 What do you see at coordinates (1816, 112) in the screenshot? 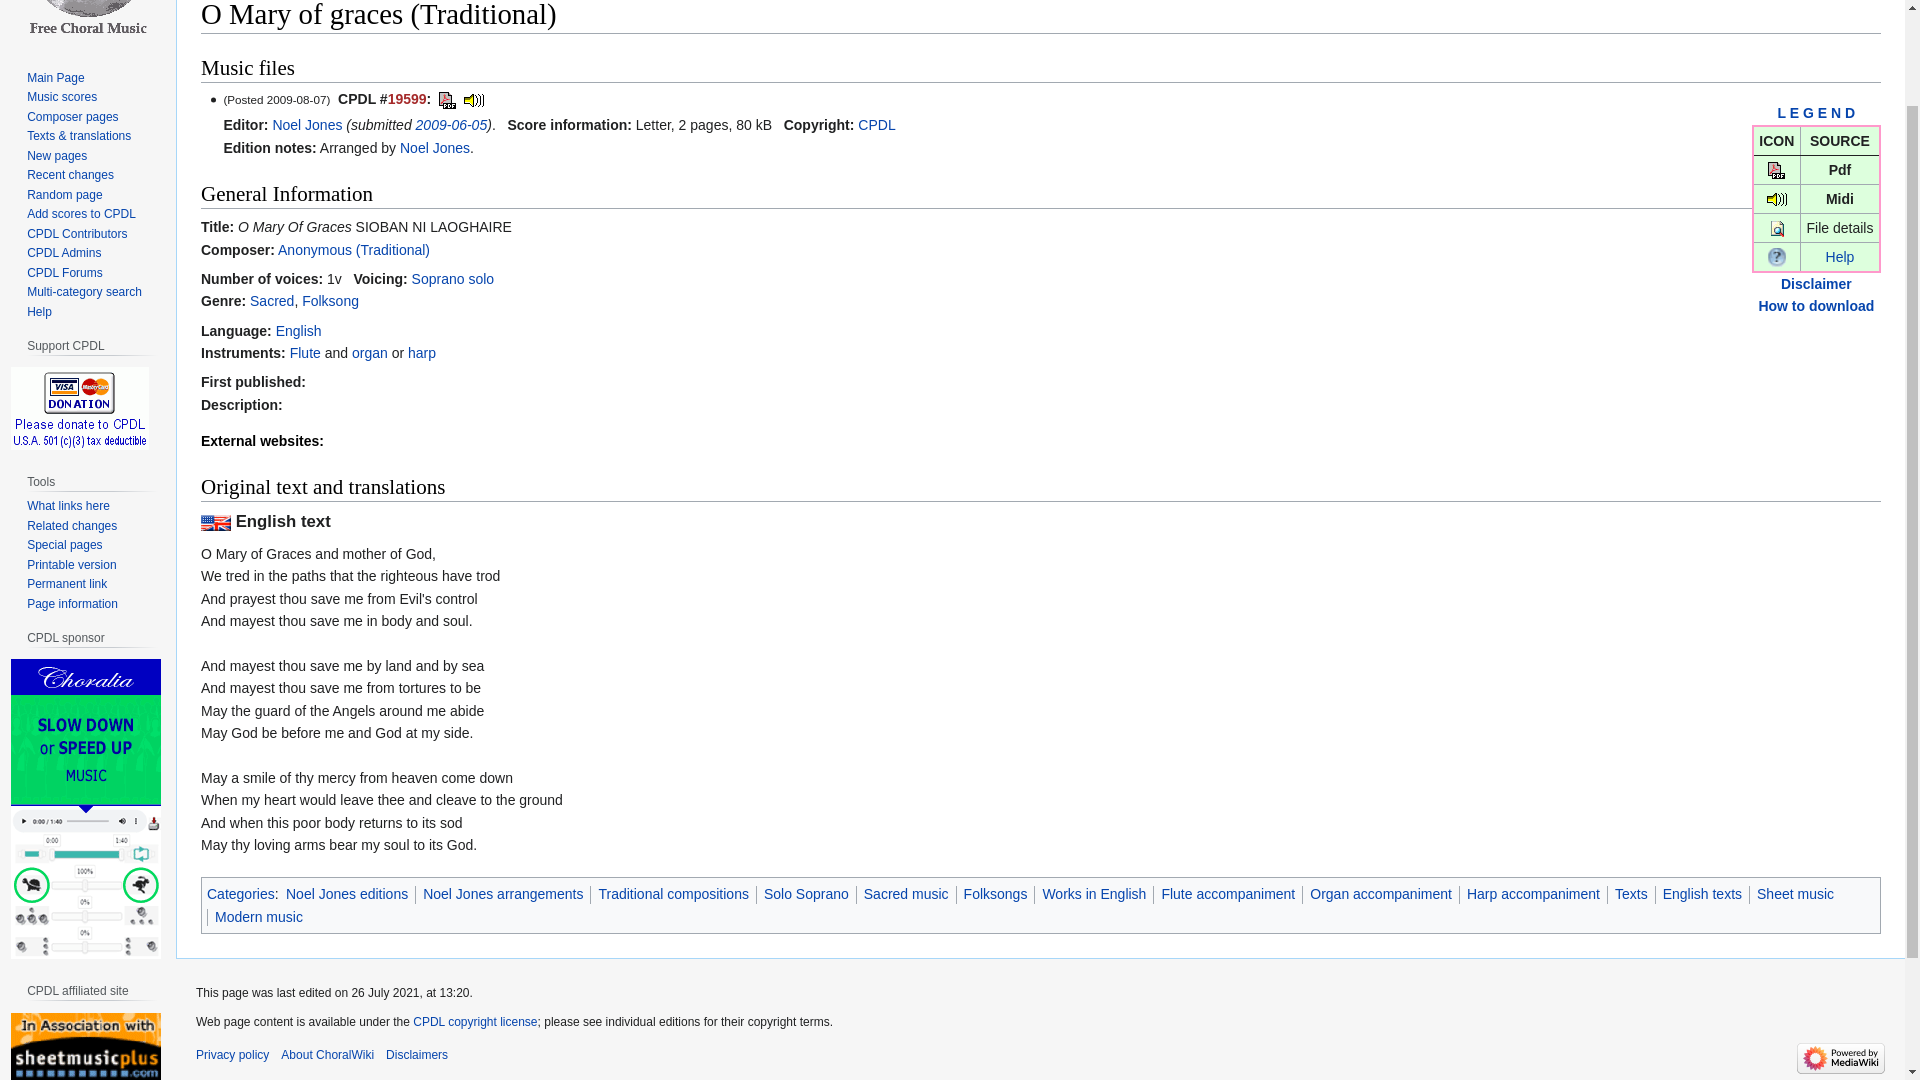
I see `Template:Legend` at bounding box center [1816, 112].